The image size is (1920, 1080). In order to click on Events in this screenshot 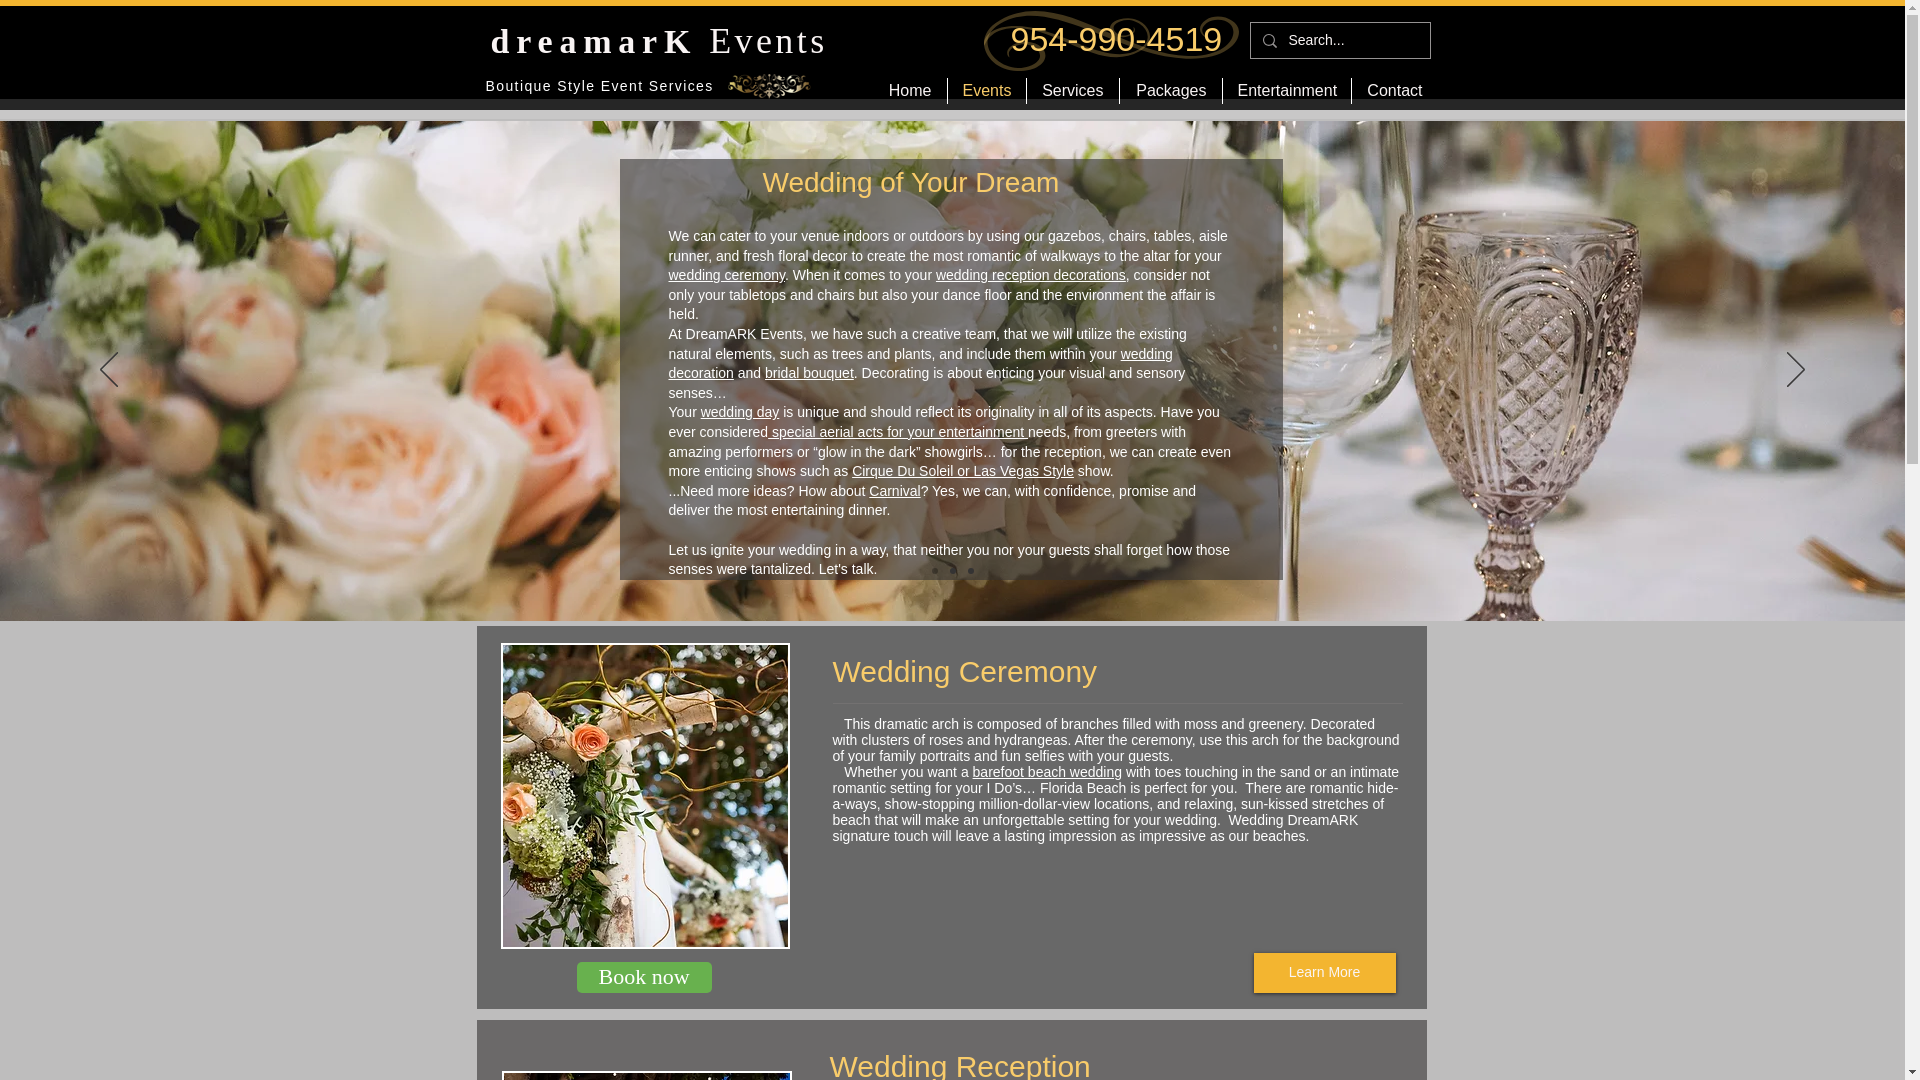, I will do `click(986, 90)`.